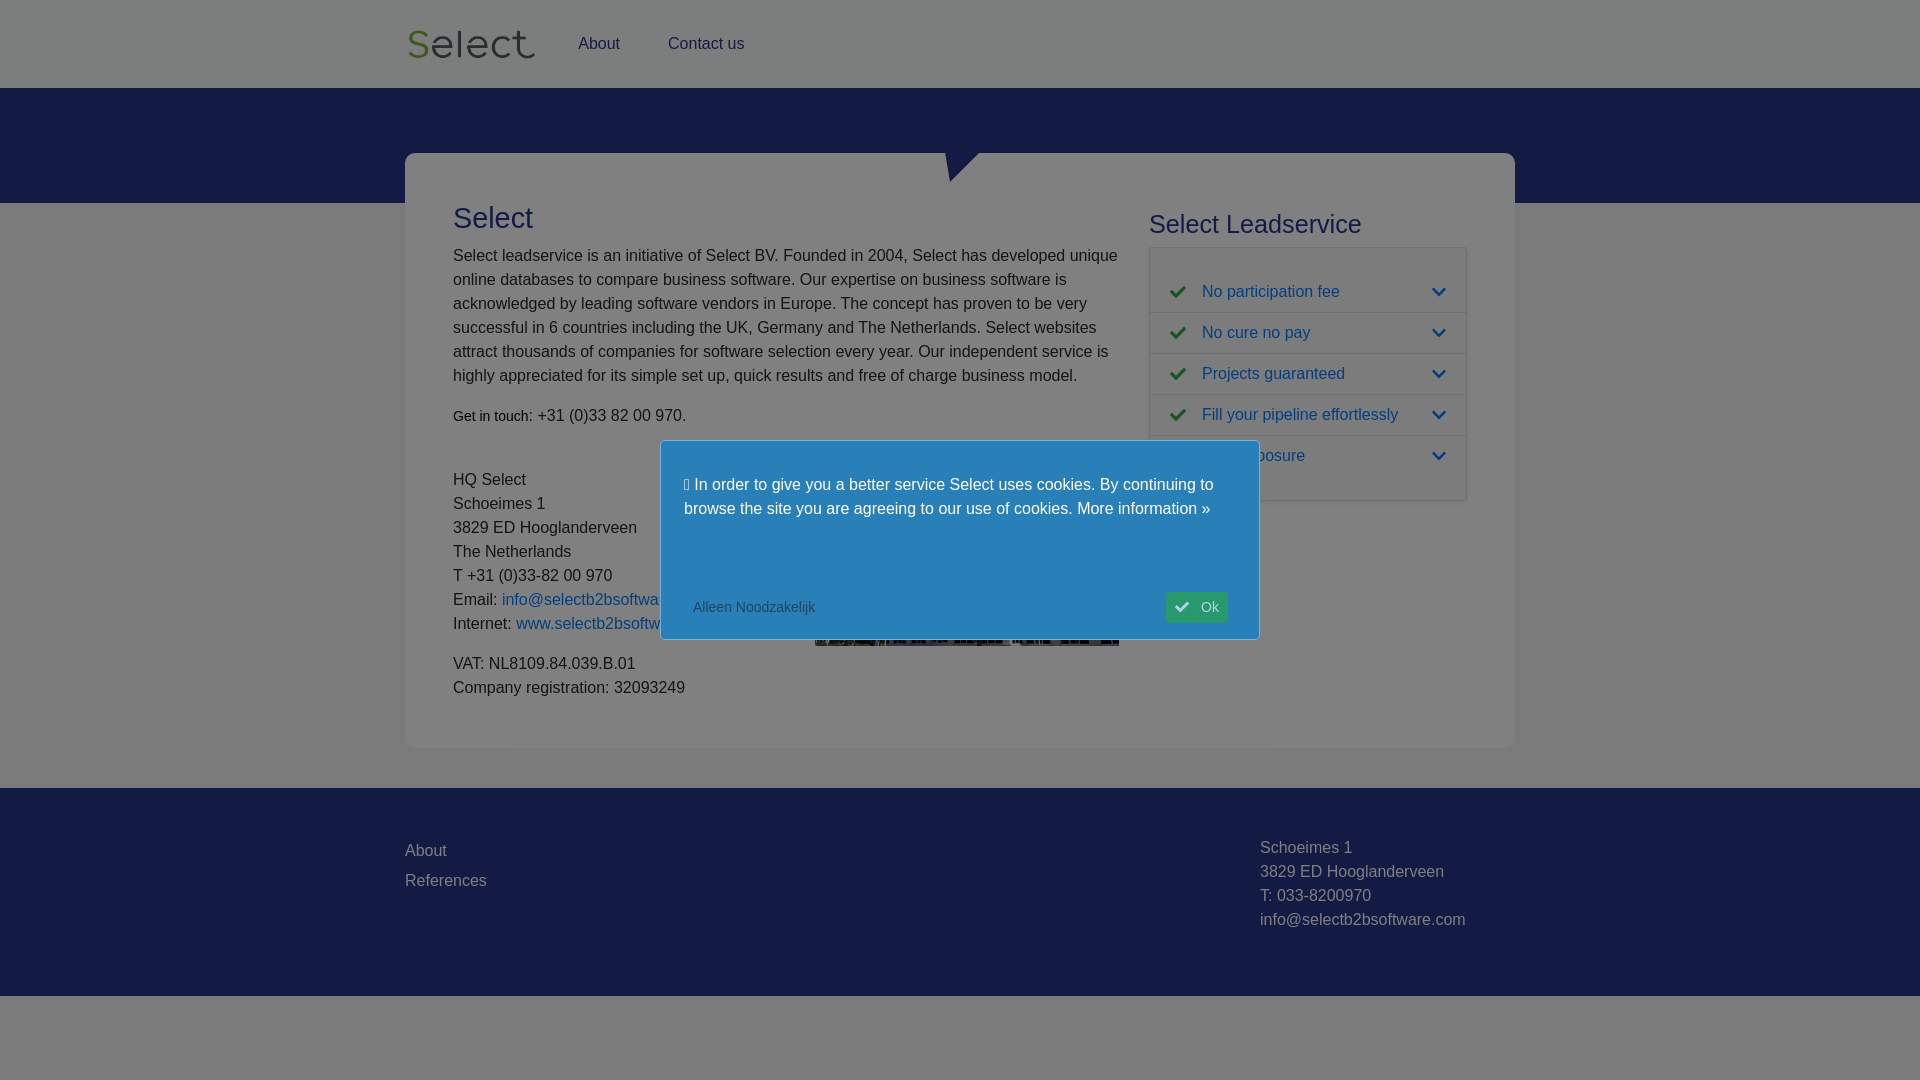 The image size is (1920, 1080). Describe the element at coordinates (1196, 607) in the screenshot. I see `Ok` at that location.